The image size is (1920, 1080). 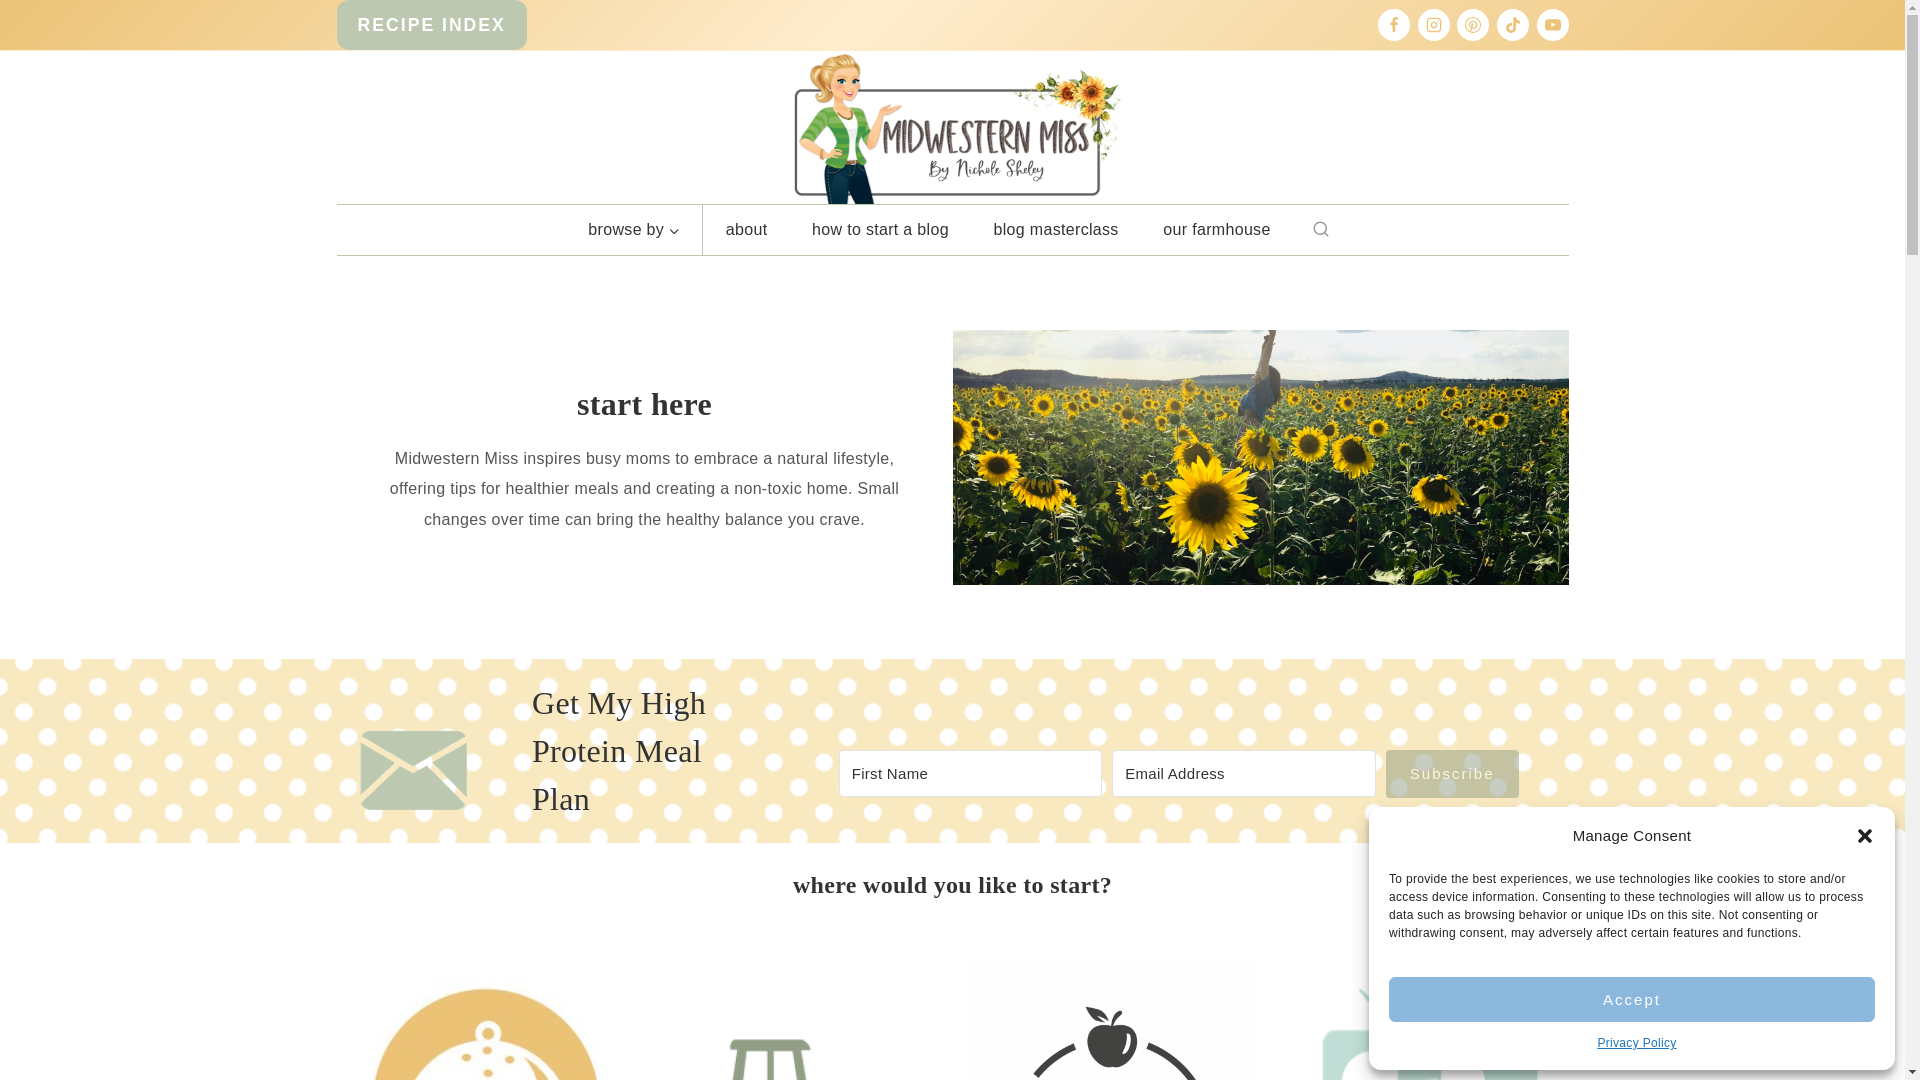 What do you see at coordinates (1636, 1044) in the screenshot?
I see `Privacy Policy` at bounding box center [1636, 1044].